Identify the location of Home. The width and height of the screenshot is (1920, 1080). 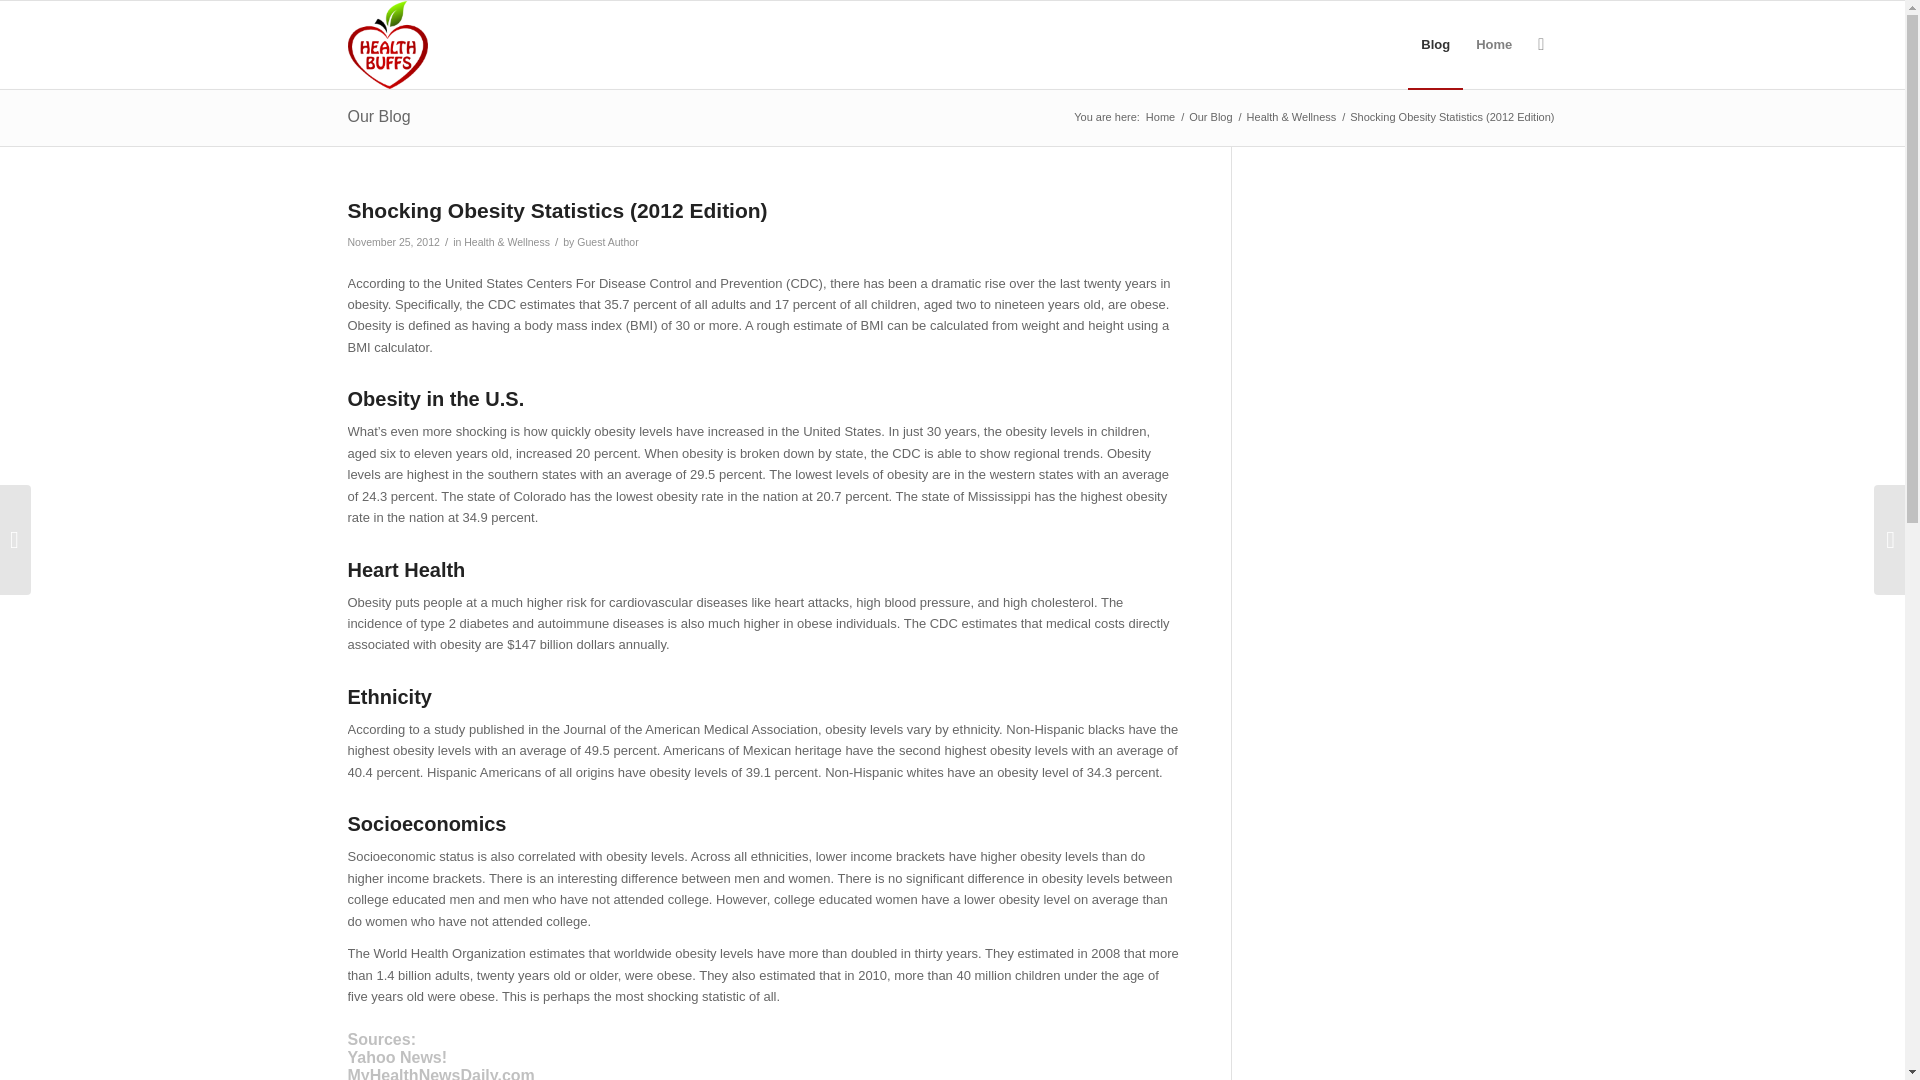
(1160, 118).